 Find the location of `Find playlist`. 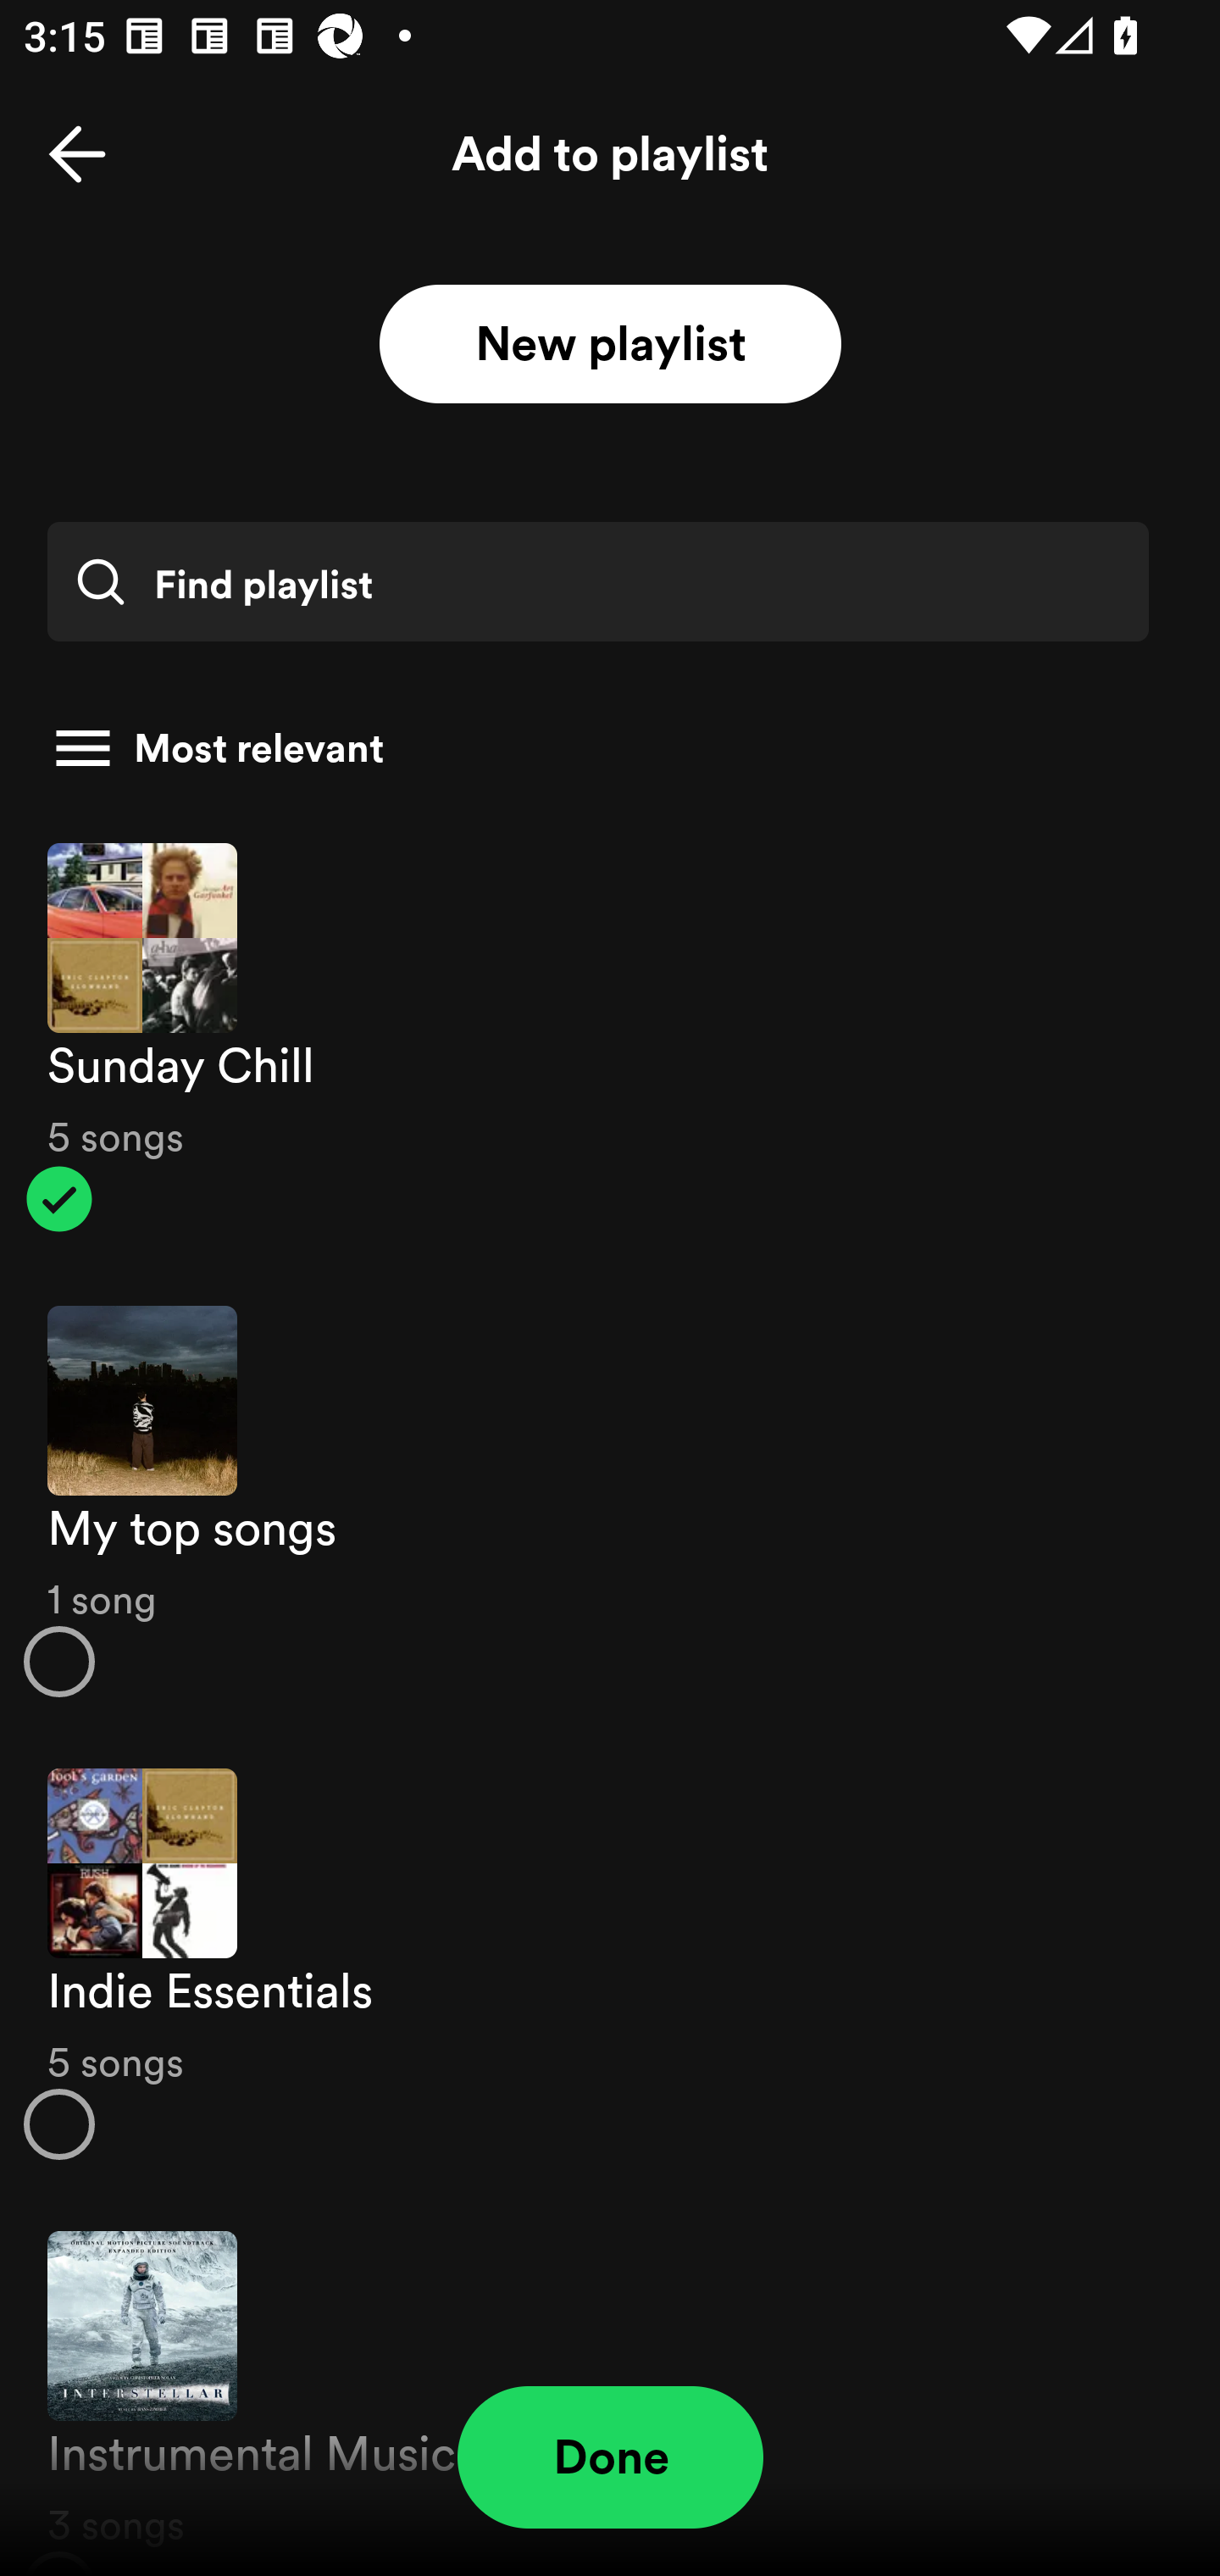

Find playlist is located at coordinates (597, 581).